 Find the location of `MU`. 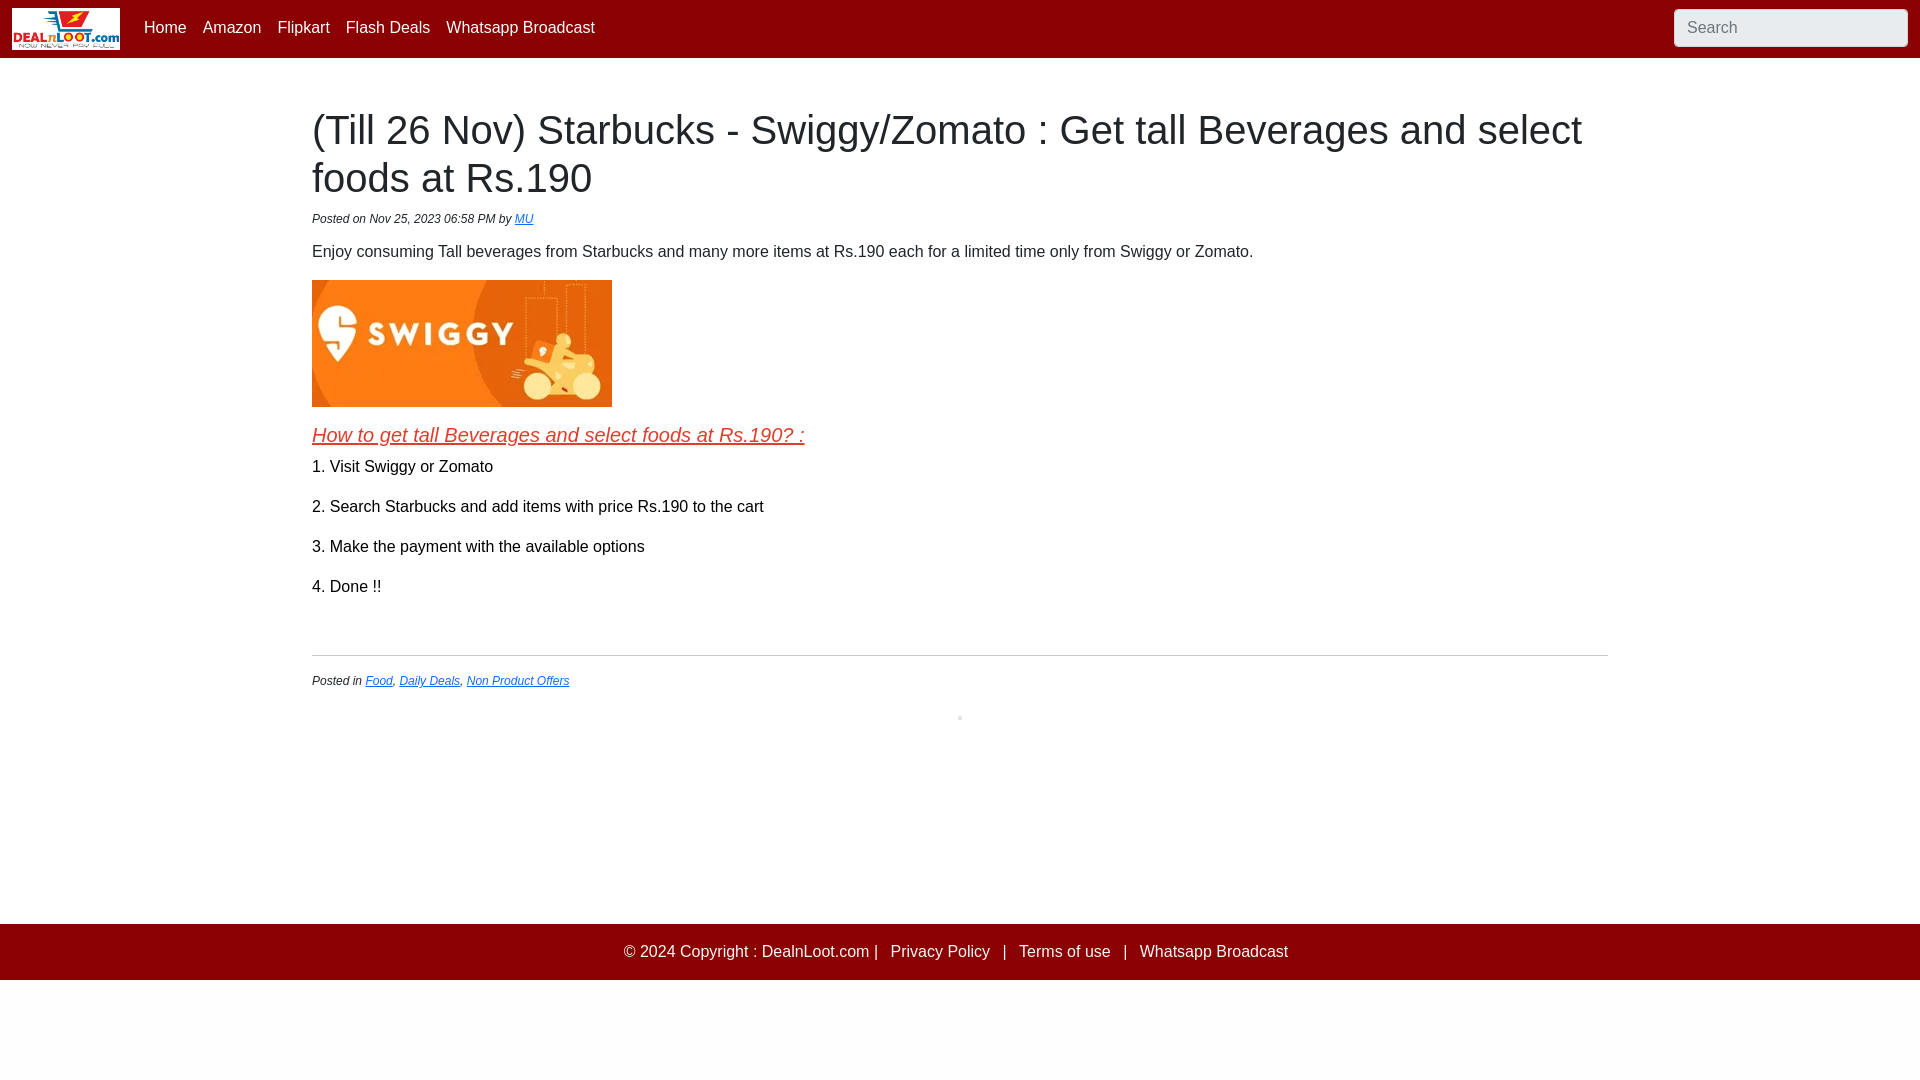

MU is located at coordinates (524, 218).